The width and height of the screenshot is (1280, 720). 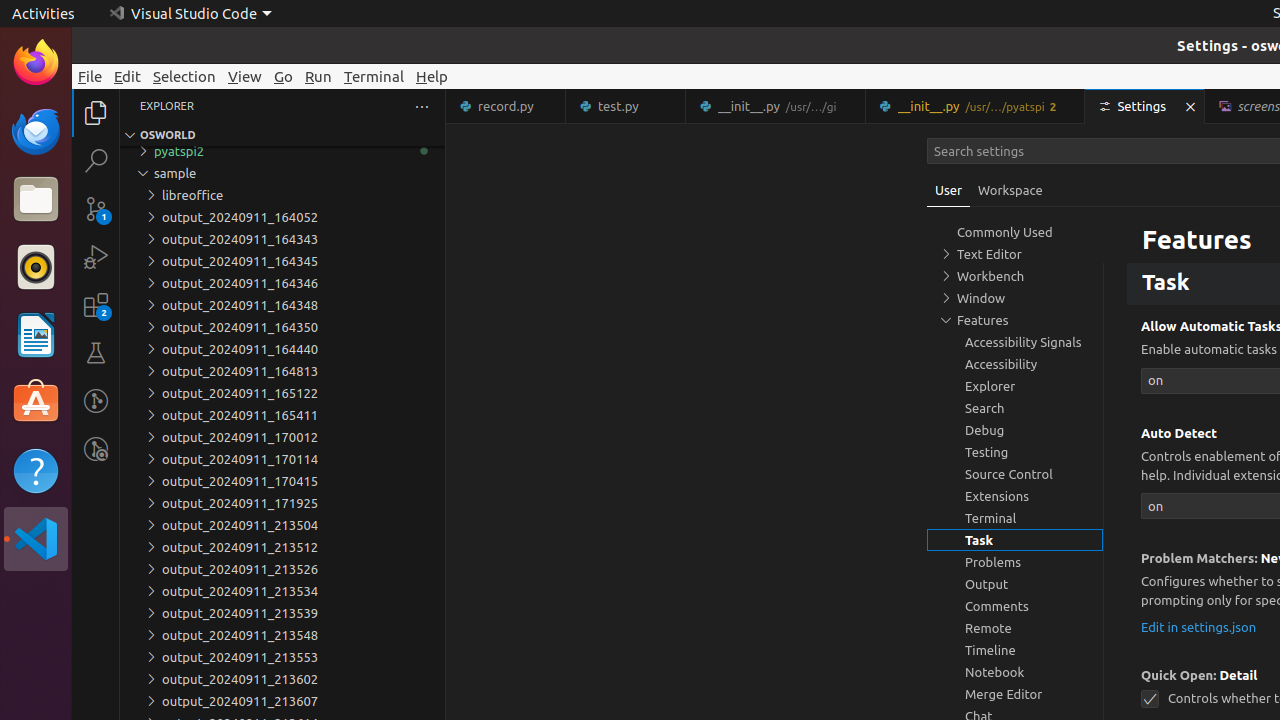 I want to click on Source Control, group, so click(x=1015, y=474).